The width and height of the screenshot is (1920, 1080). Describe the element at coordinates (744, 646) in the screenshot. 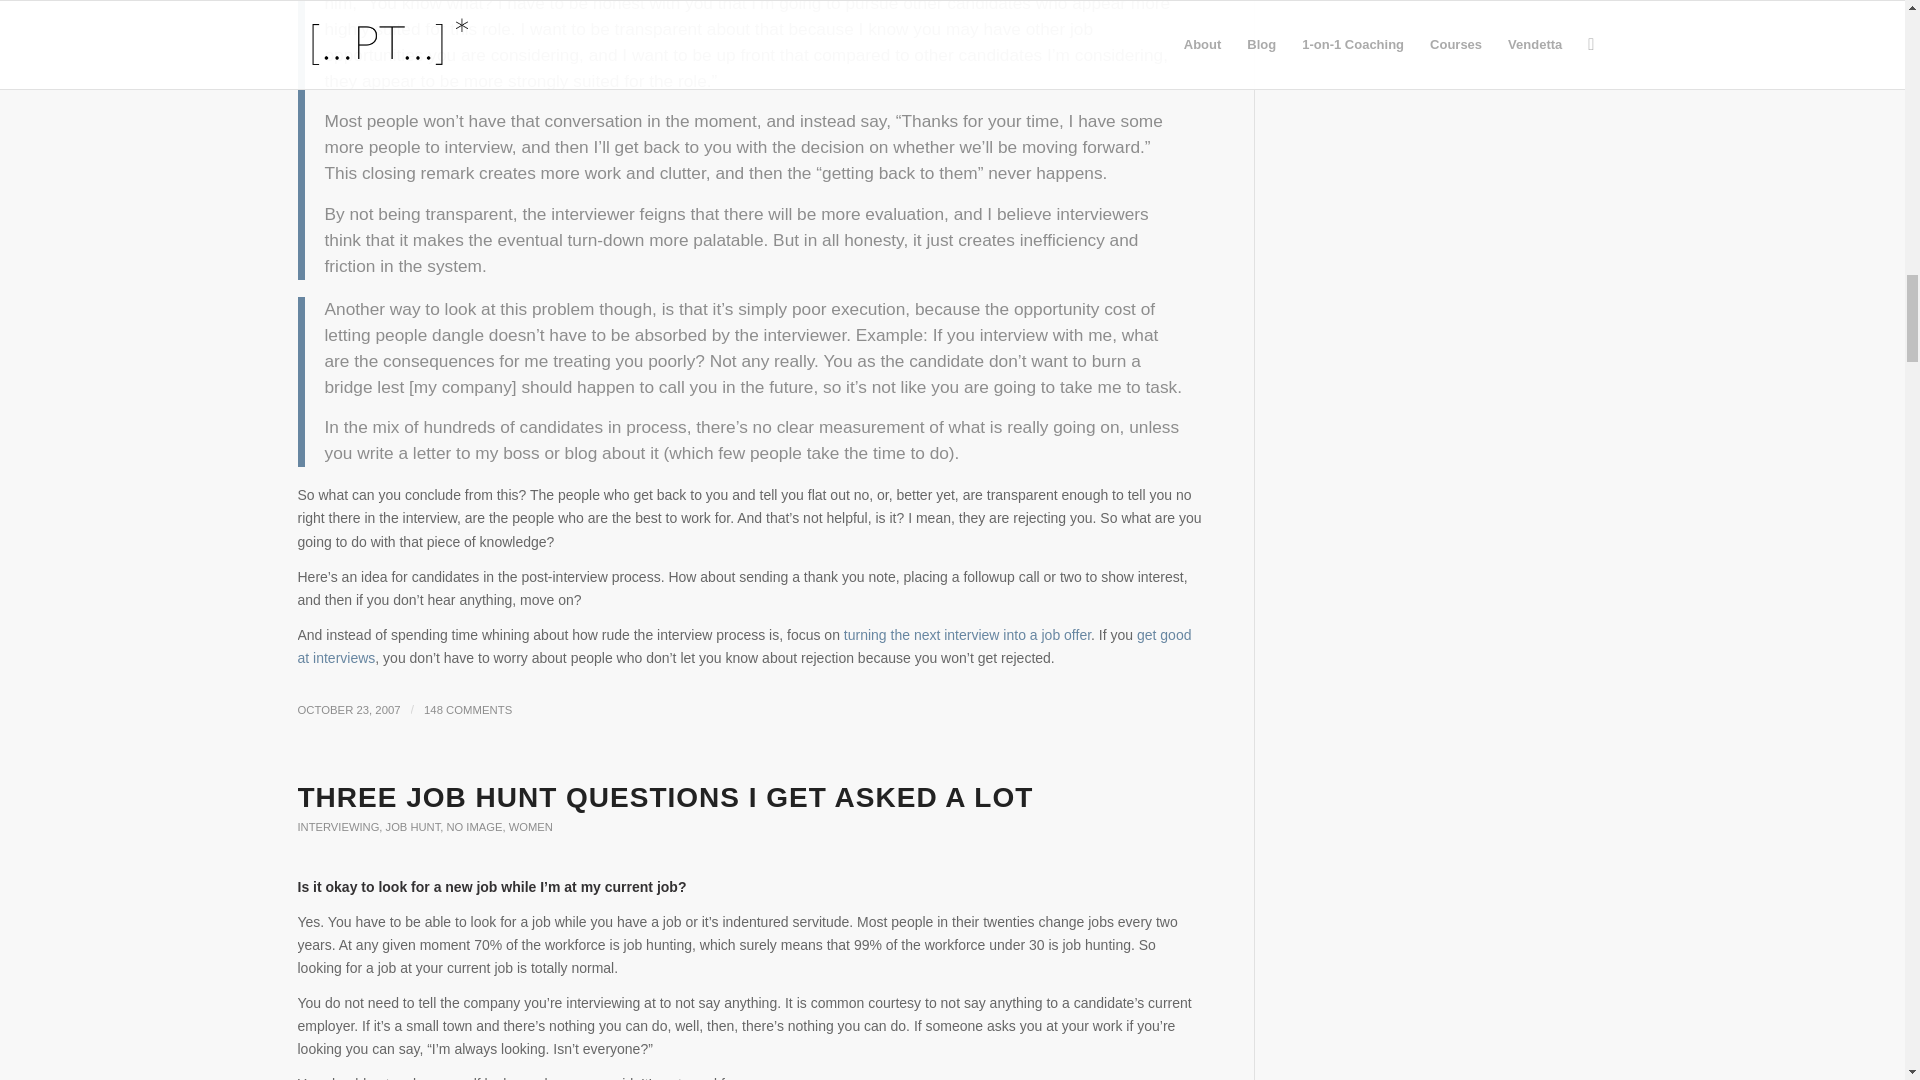

I see `get good at interviews` at that location.